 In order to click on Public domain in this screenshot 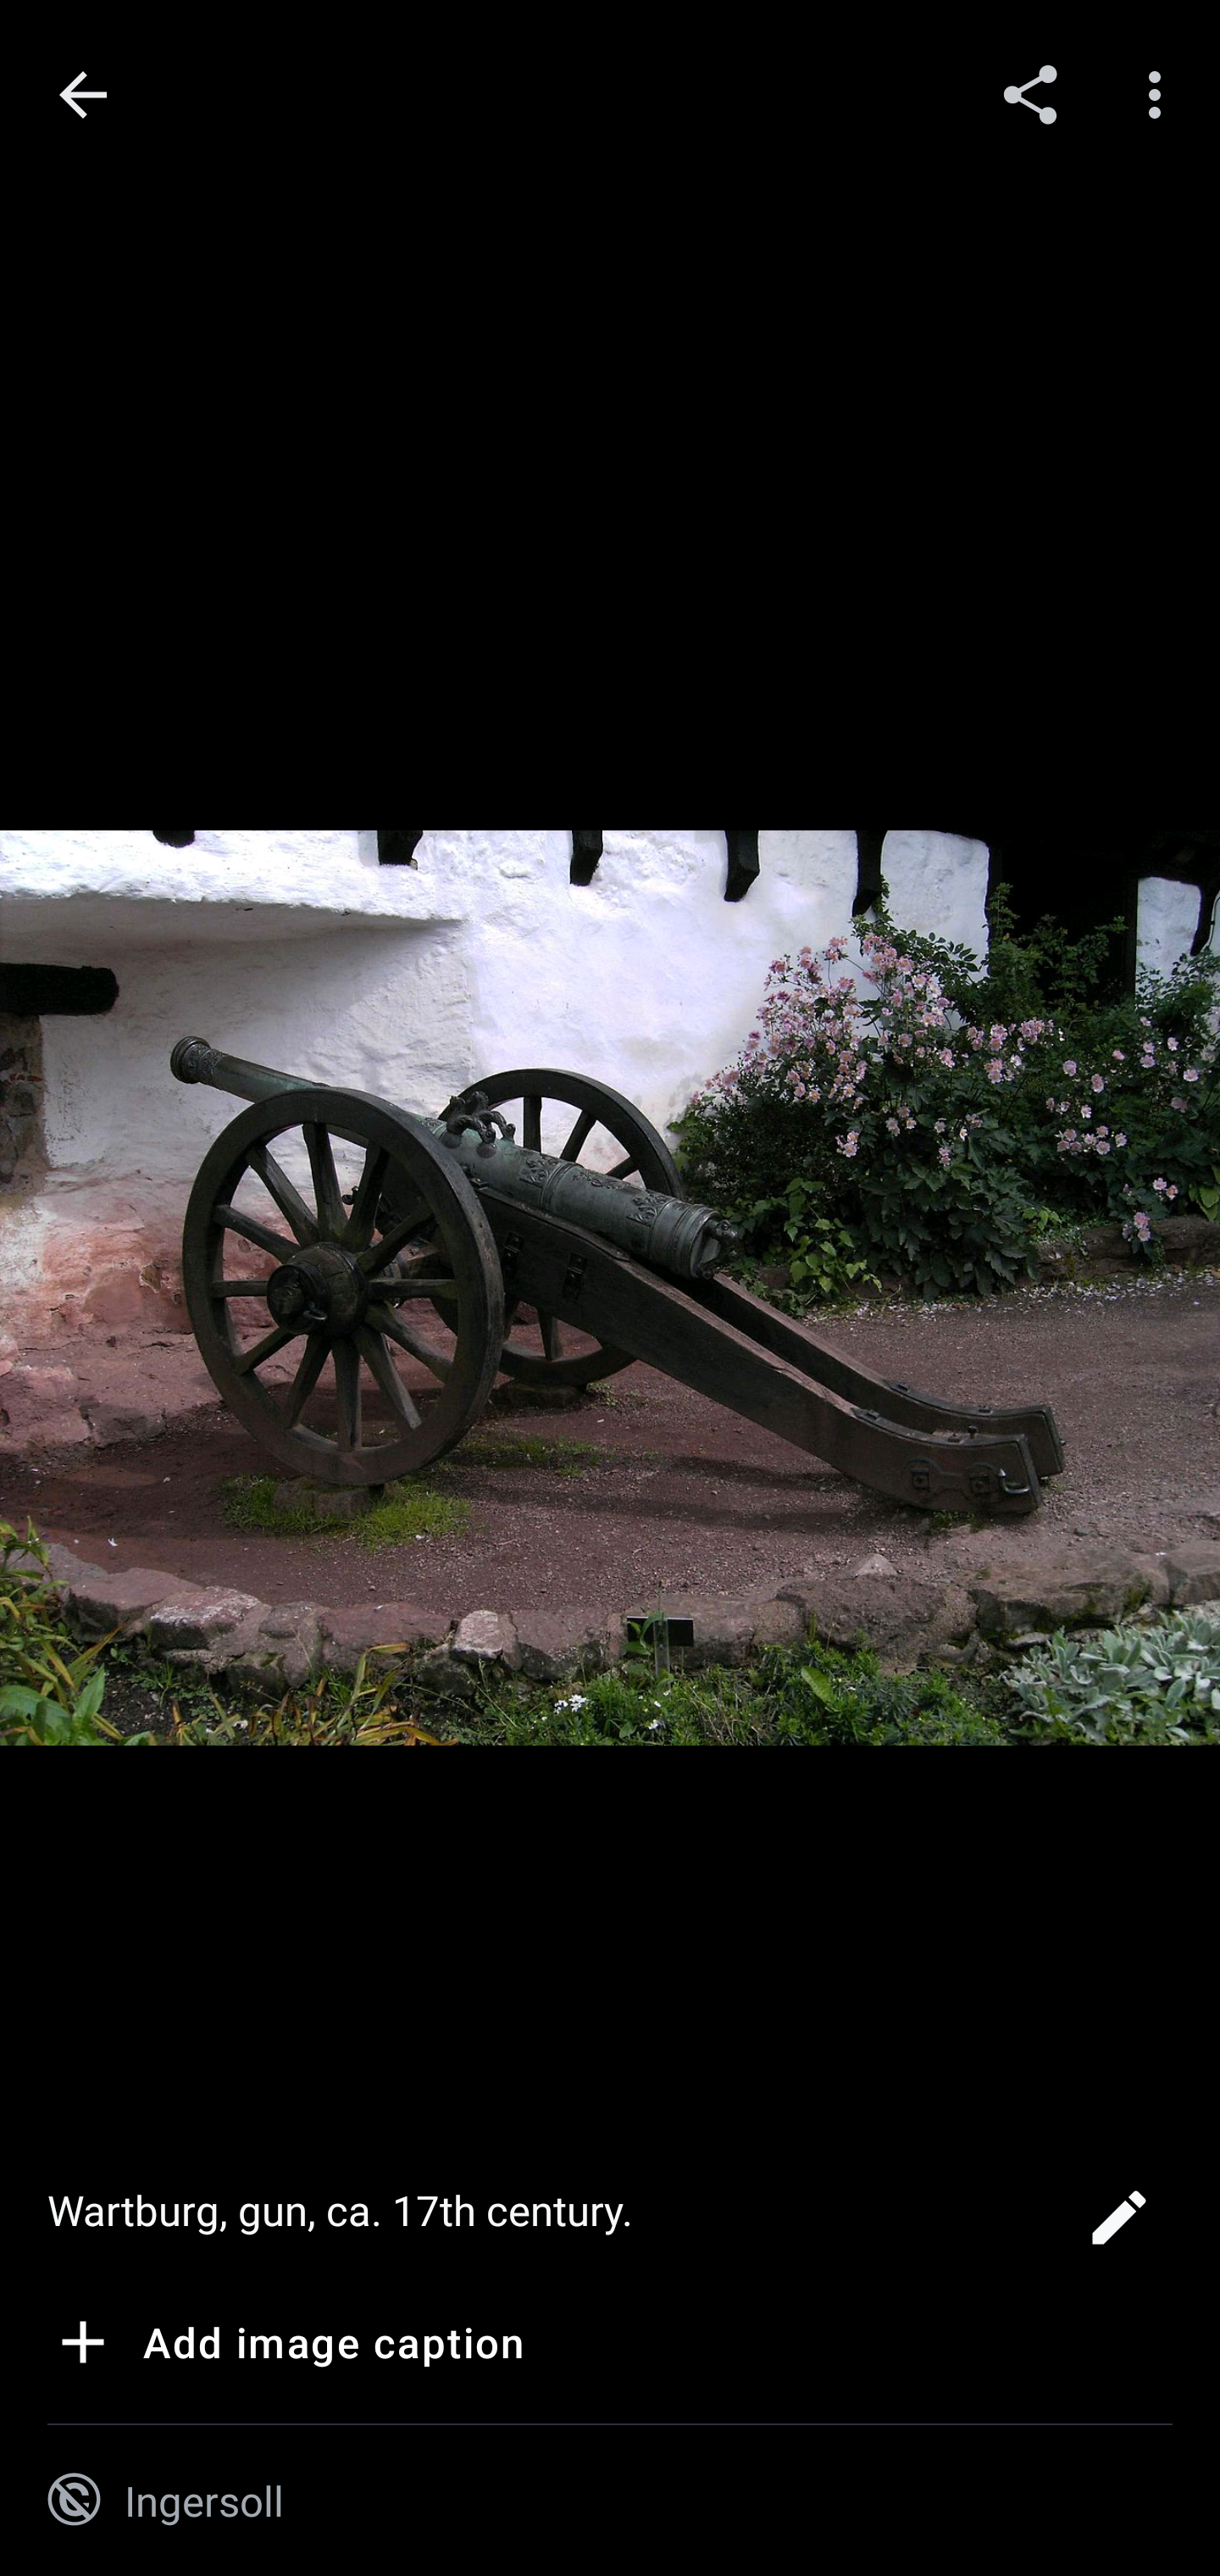, I will do `click(75, 2500)`.